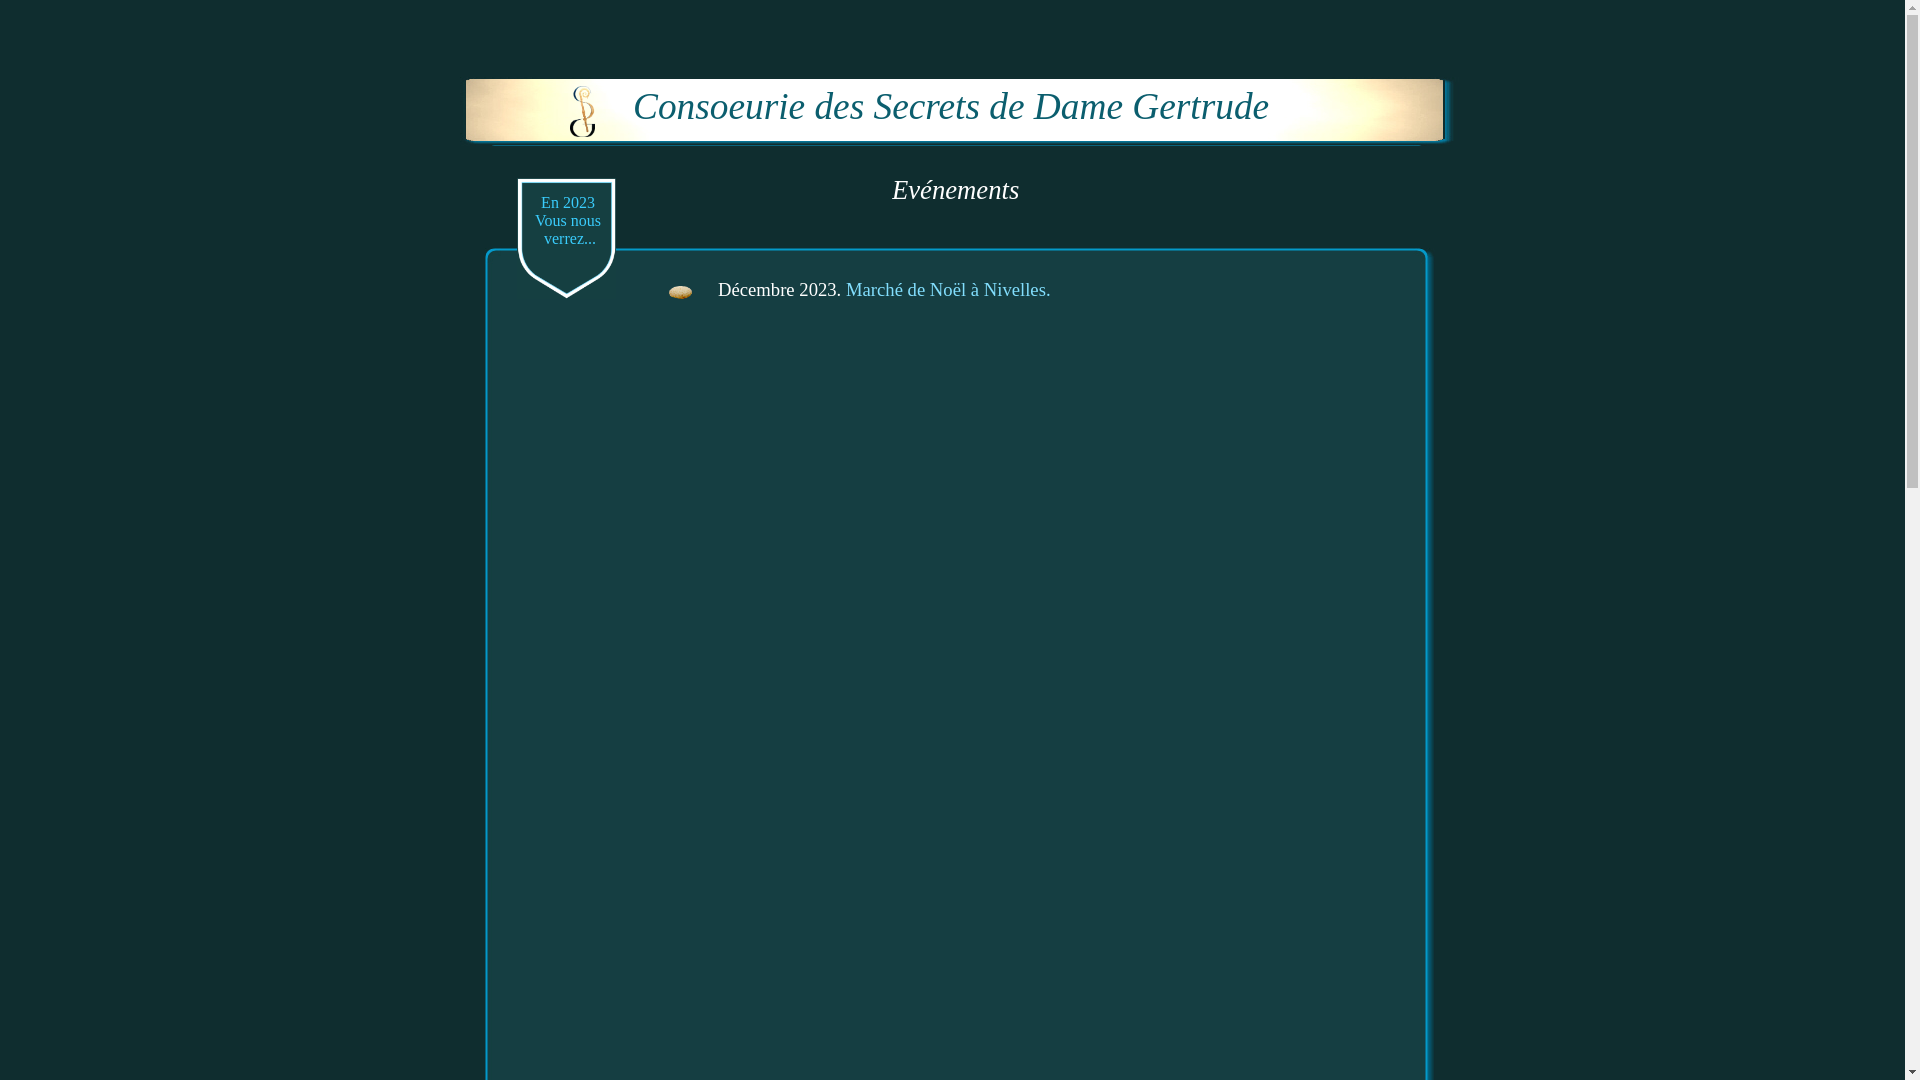 This screenshot has height=1080, width=1920. I want to click on Accueil, so click(582, 112).